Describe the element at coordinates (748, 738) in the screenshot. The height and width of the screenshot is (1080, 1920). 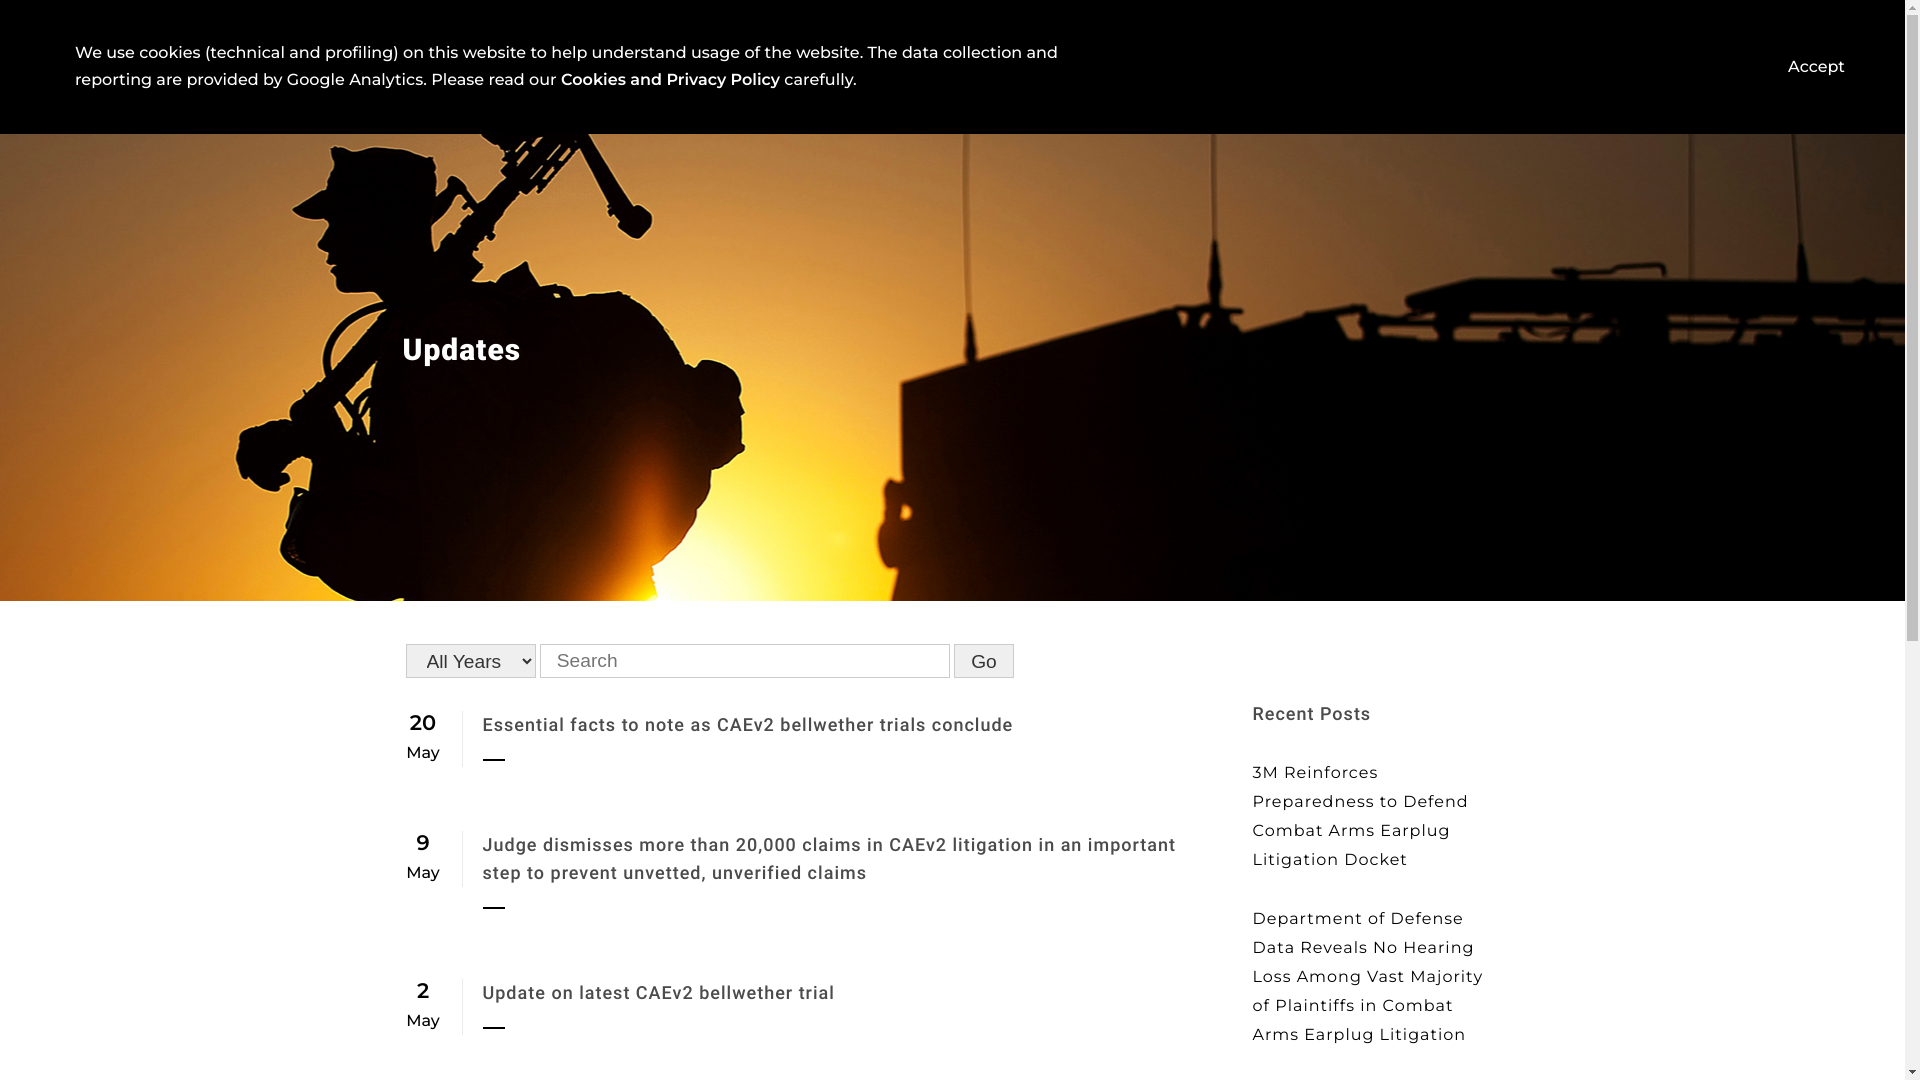
I see `Essential facts to note as CAEv2 bellwether trials conclude` at that location.